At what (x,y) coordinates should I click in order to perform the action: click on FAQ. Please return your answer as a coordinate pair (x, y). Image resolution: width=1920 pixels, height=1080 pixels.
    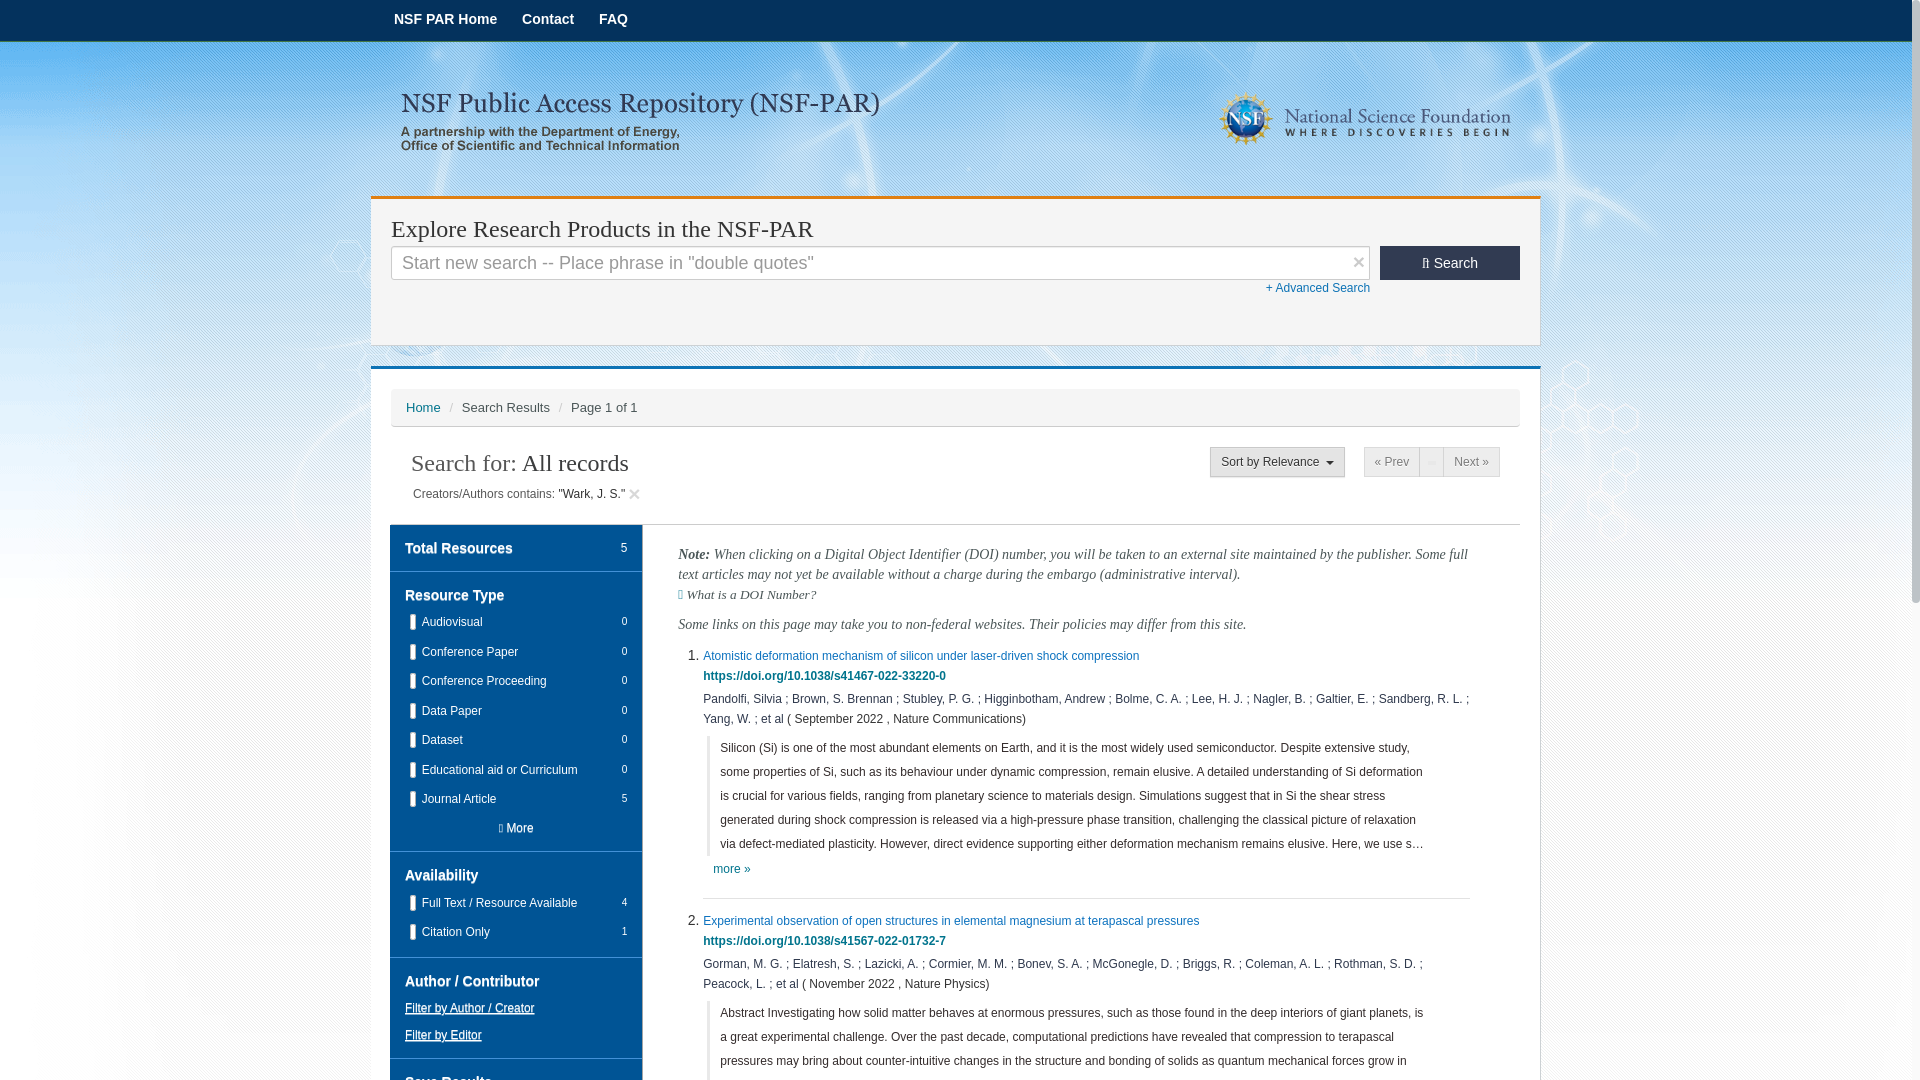
    Looking at the image, I should click on (613, 18).